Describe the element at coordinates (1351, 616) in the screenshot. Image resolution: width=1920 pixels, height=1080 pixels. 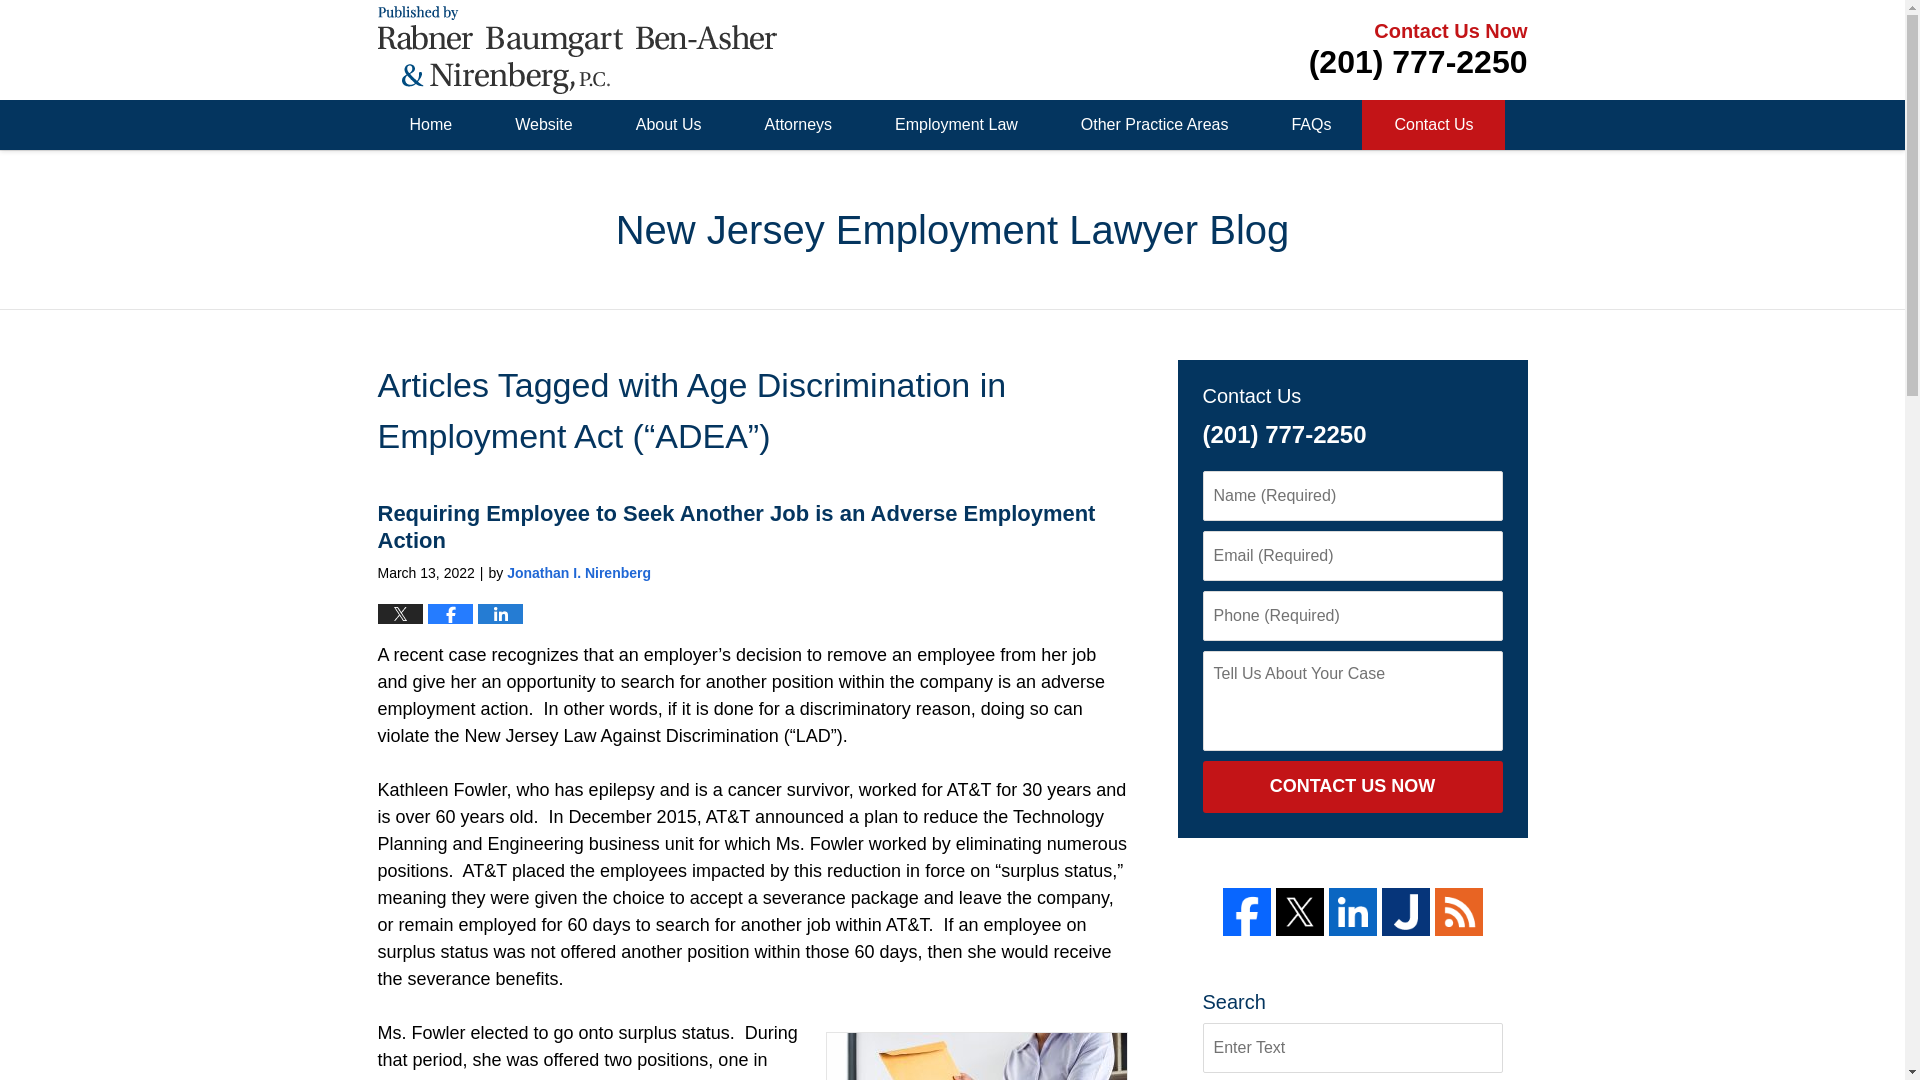
I see `Please enter a valid phone number.` at that location.